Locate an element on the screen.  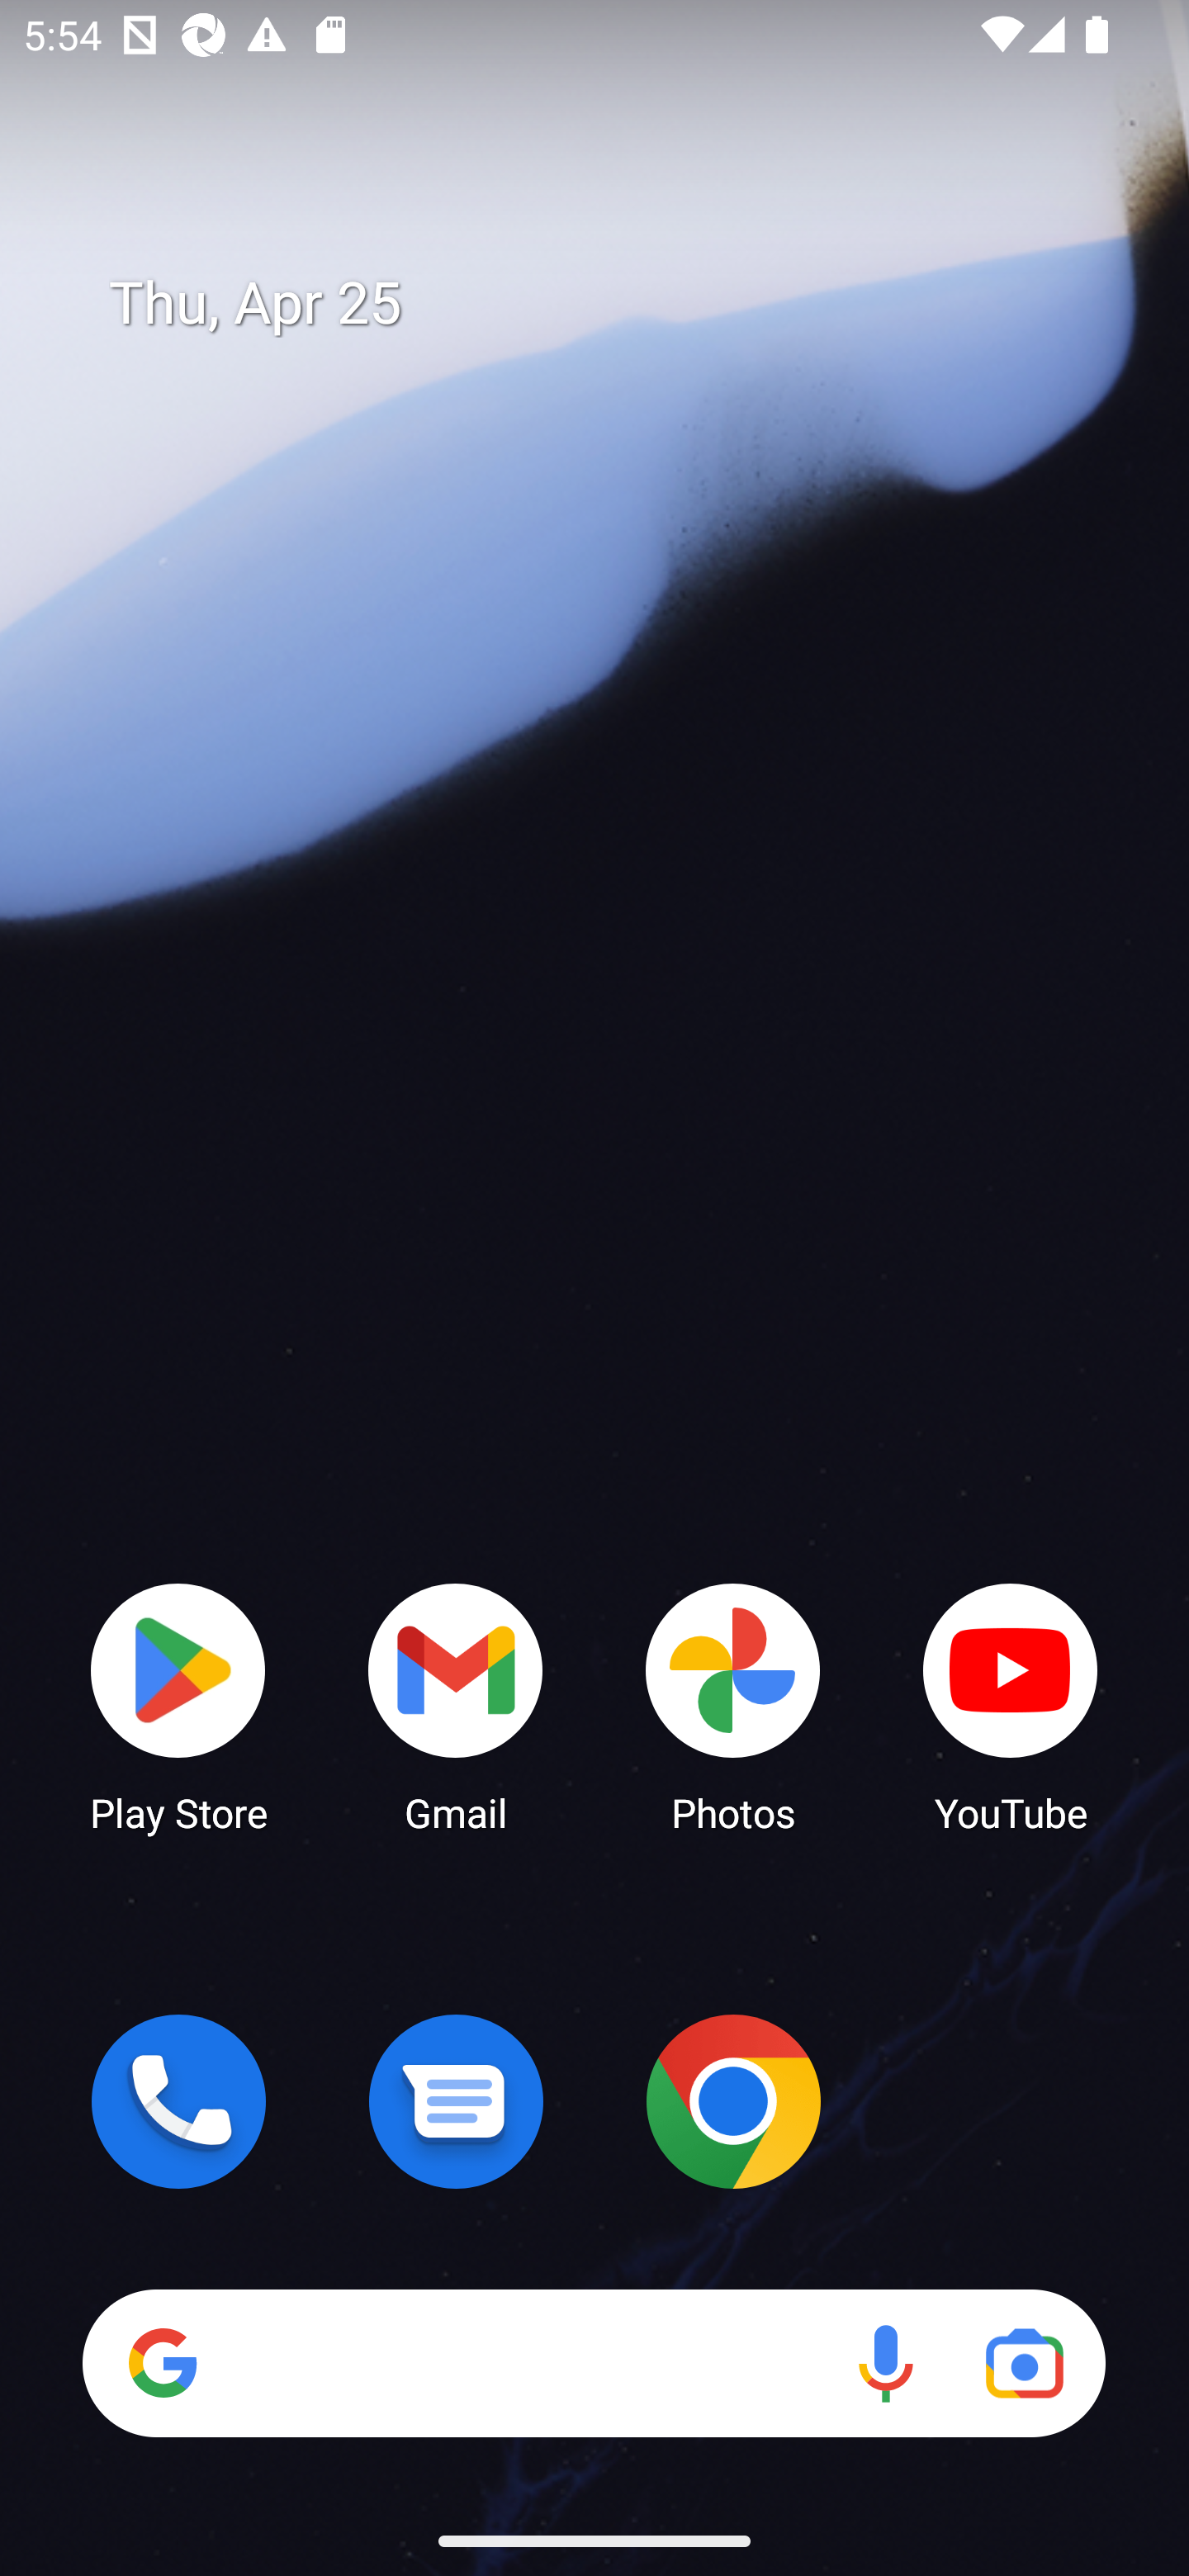
Voice search is located at coordinates (885, 2363).